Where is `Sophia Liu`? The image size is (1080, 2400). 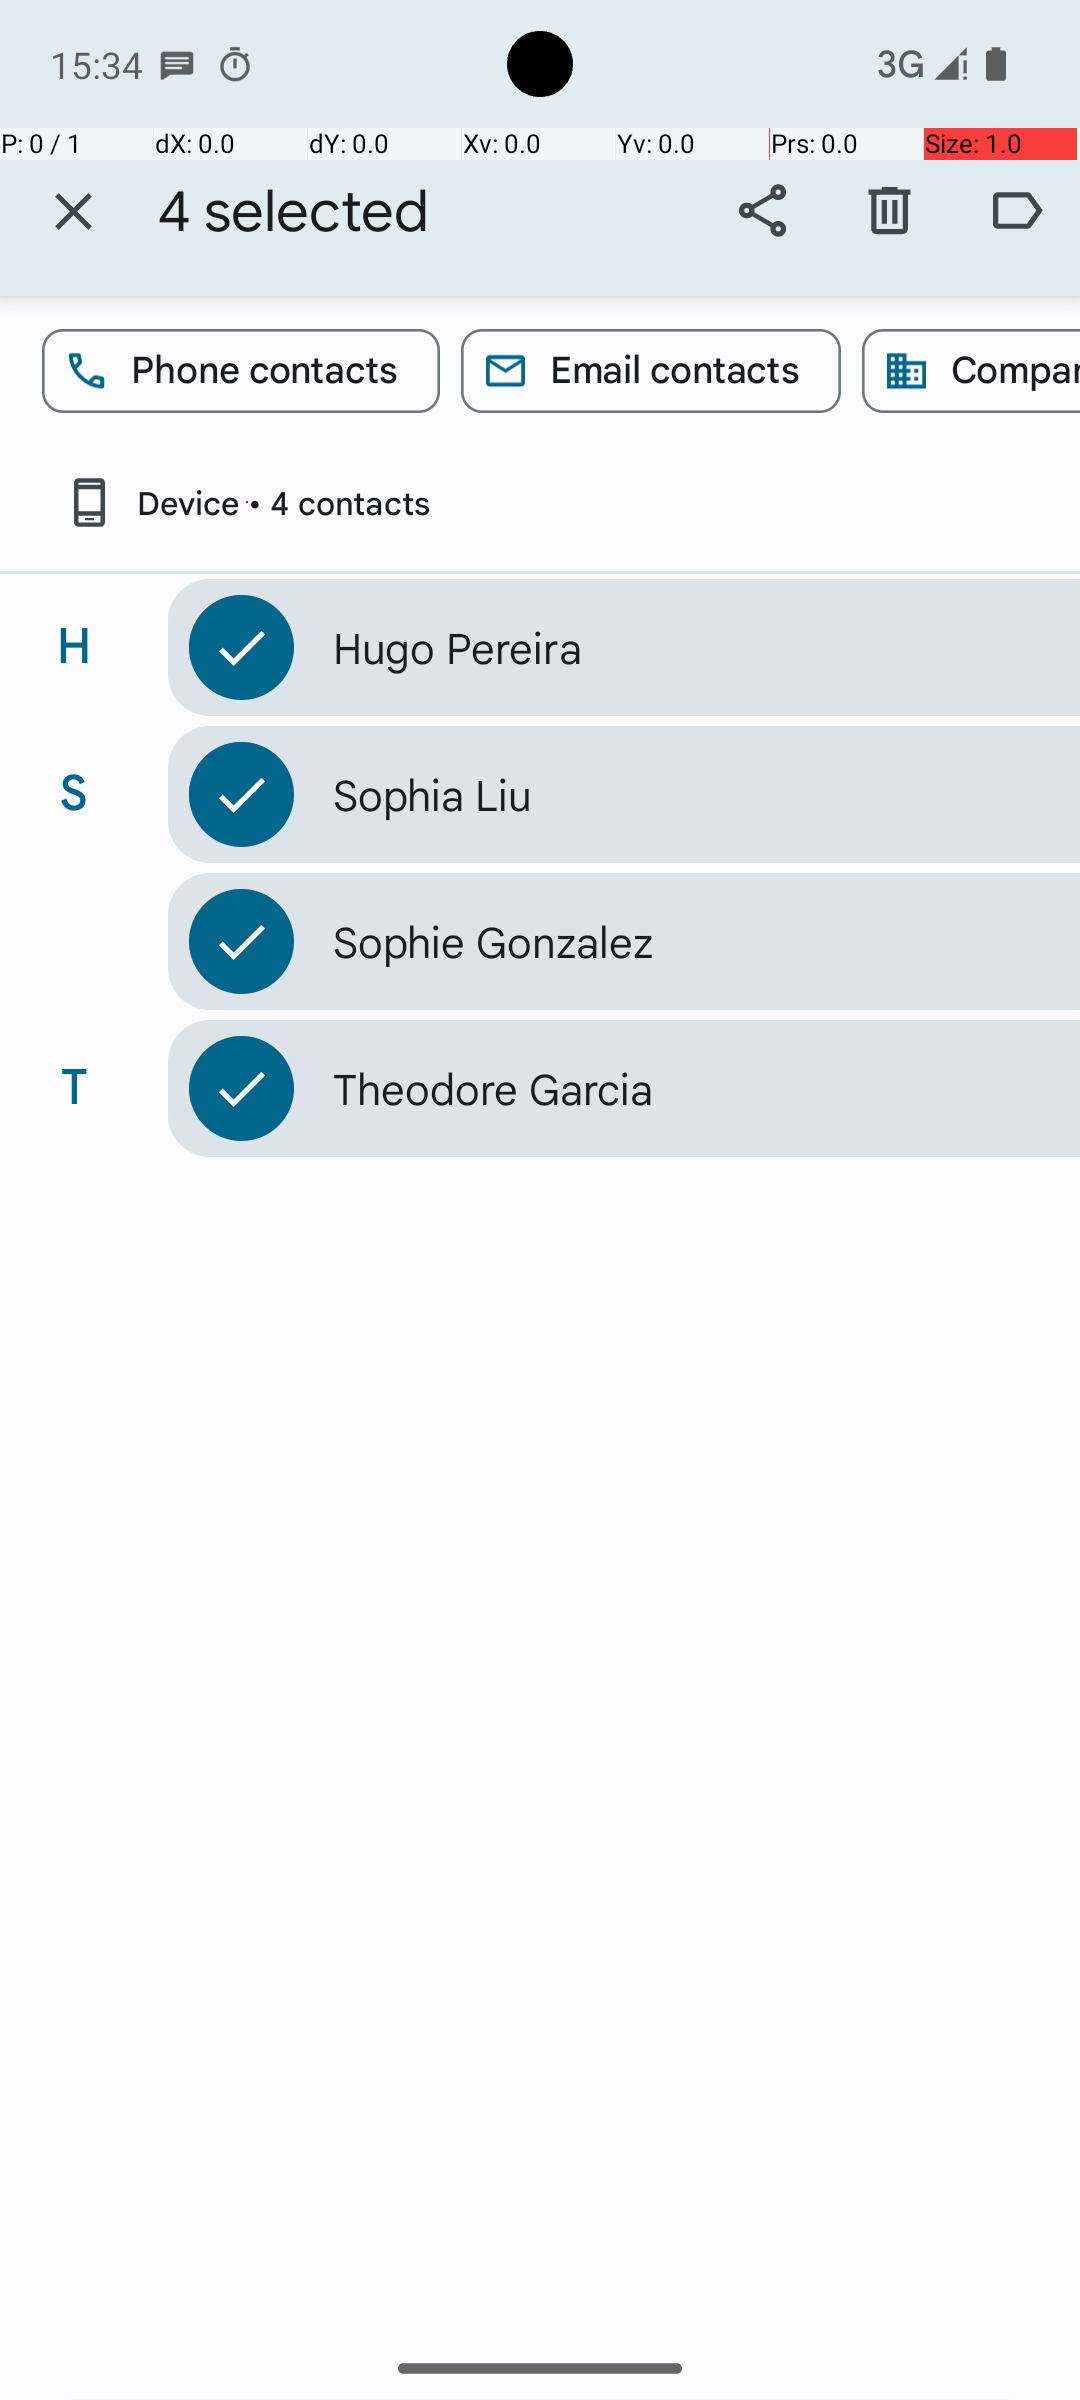 Sophia Liu is located at coordinates (664, 794).